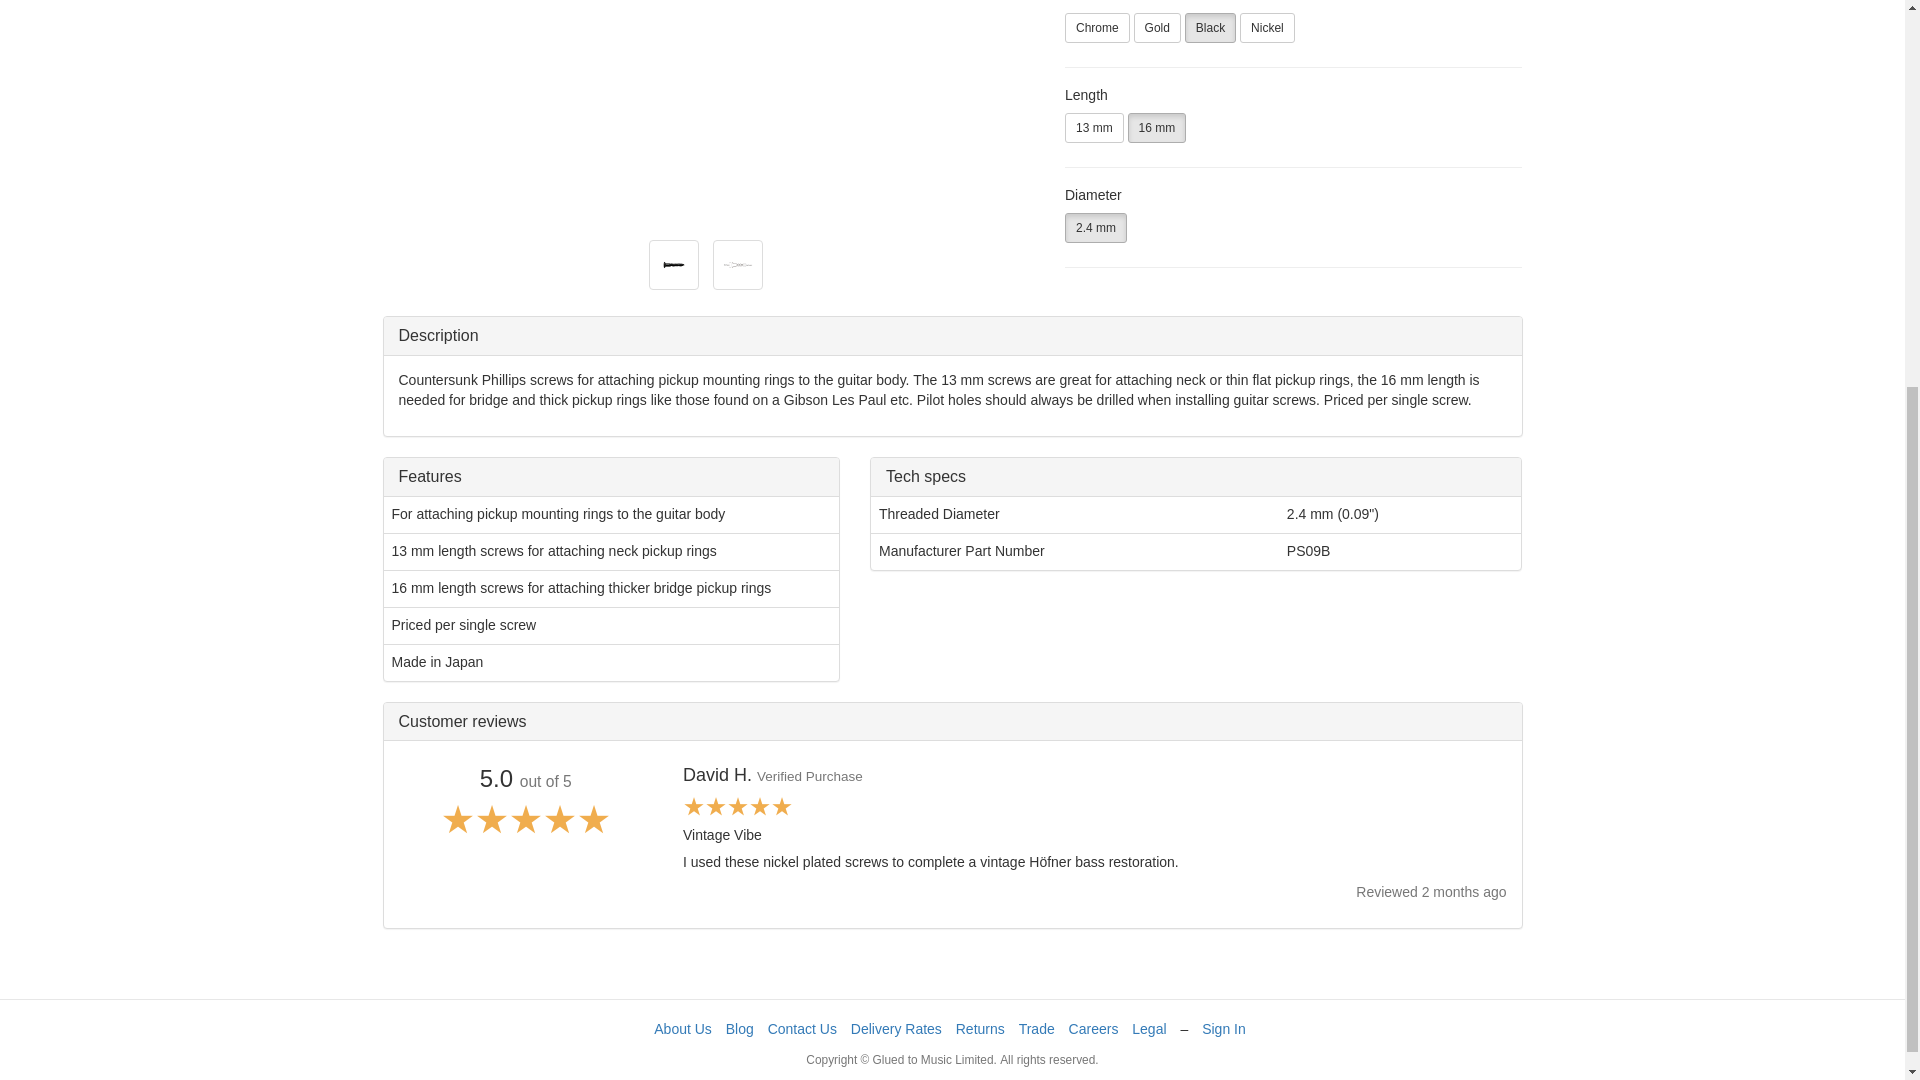  Describe the element at coordinates (1267, 28) in the screenshot. I see `Nickel` at that location.